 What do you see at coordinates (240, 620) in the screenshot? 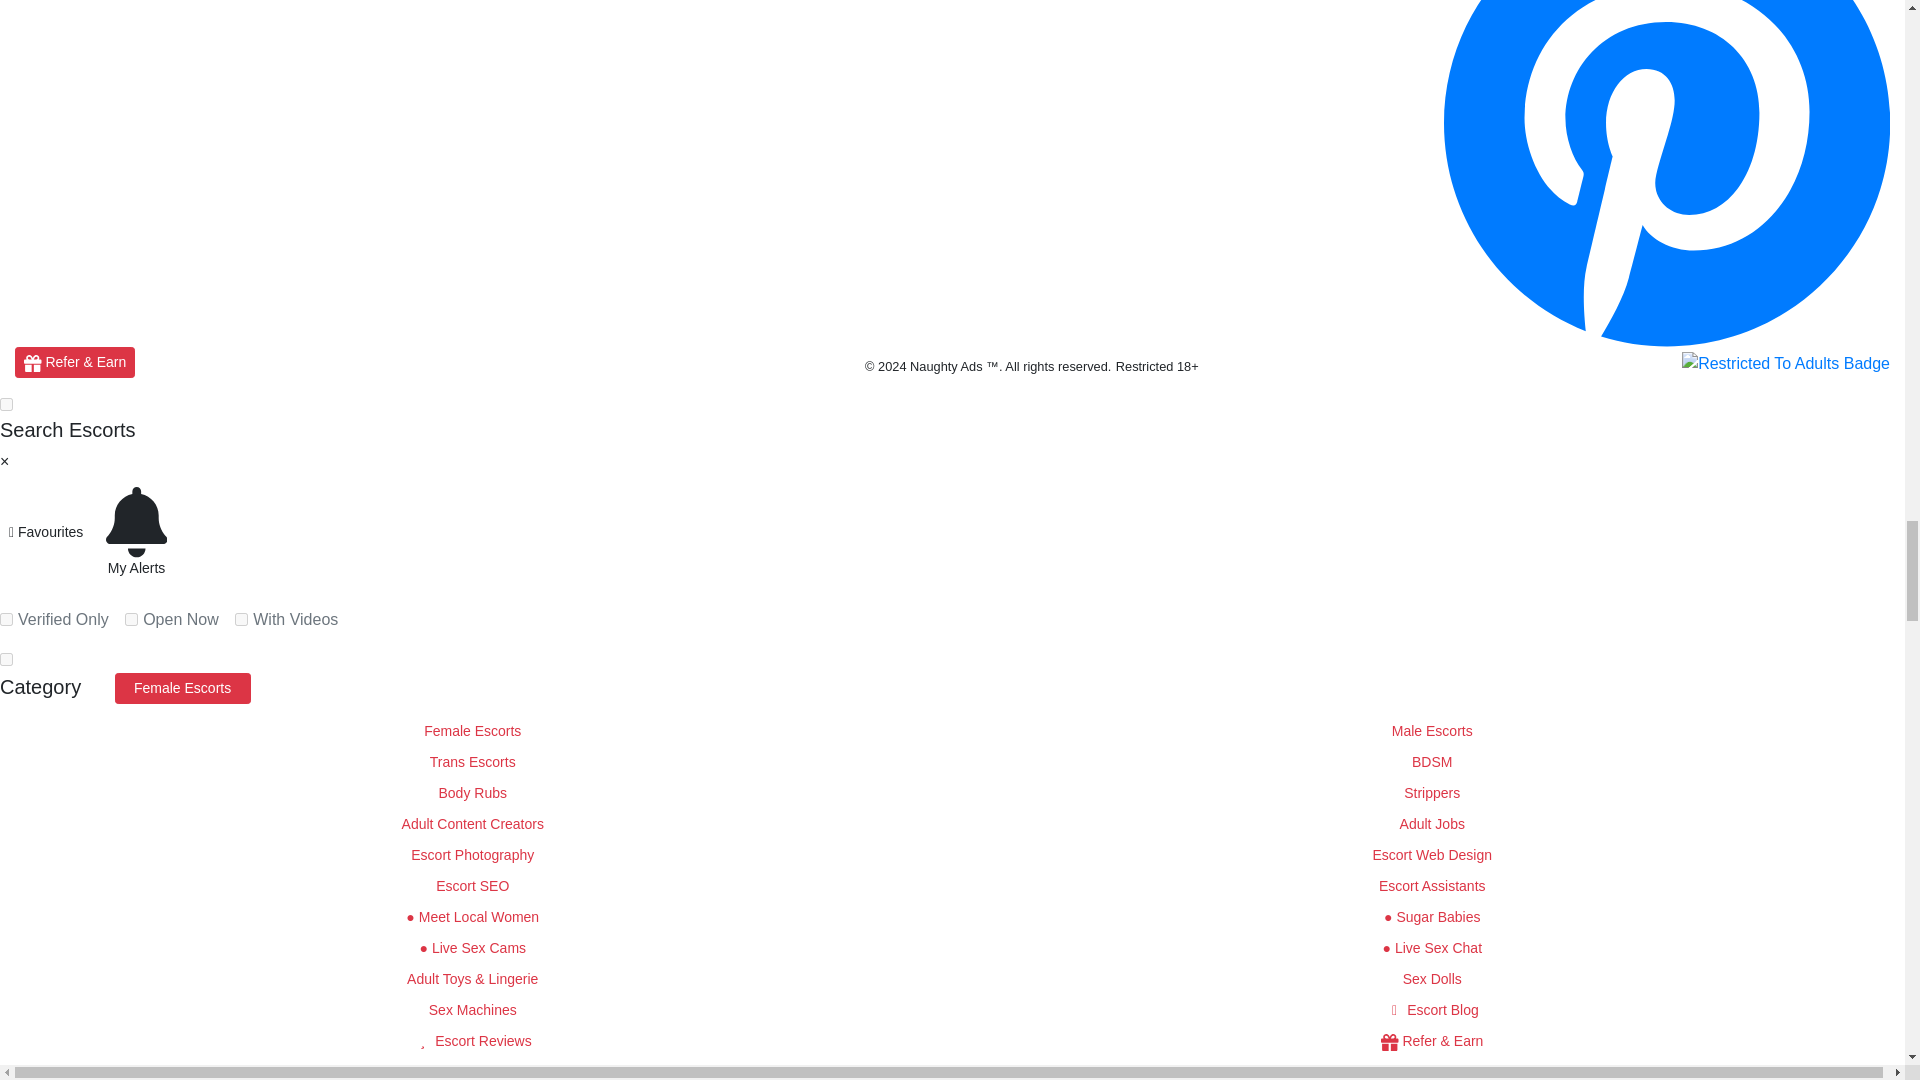
I see `on` at bounding box center [240, 620].